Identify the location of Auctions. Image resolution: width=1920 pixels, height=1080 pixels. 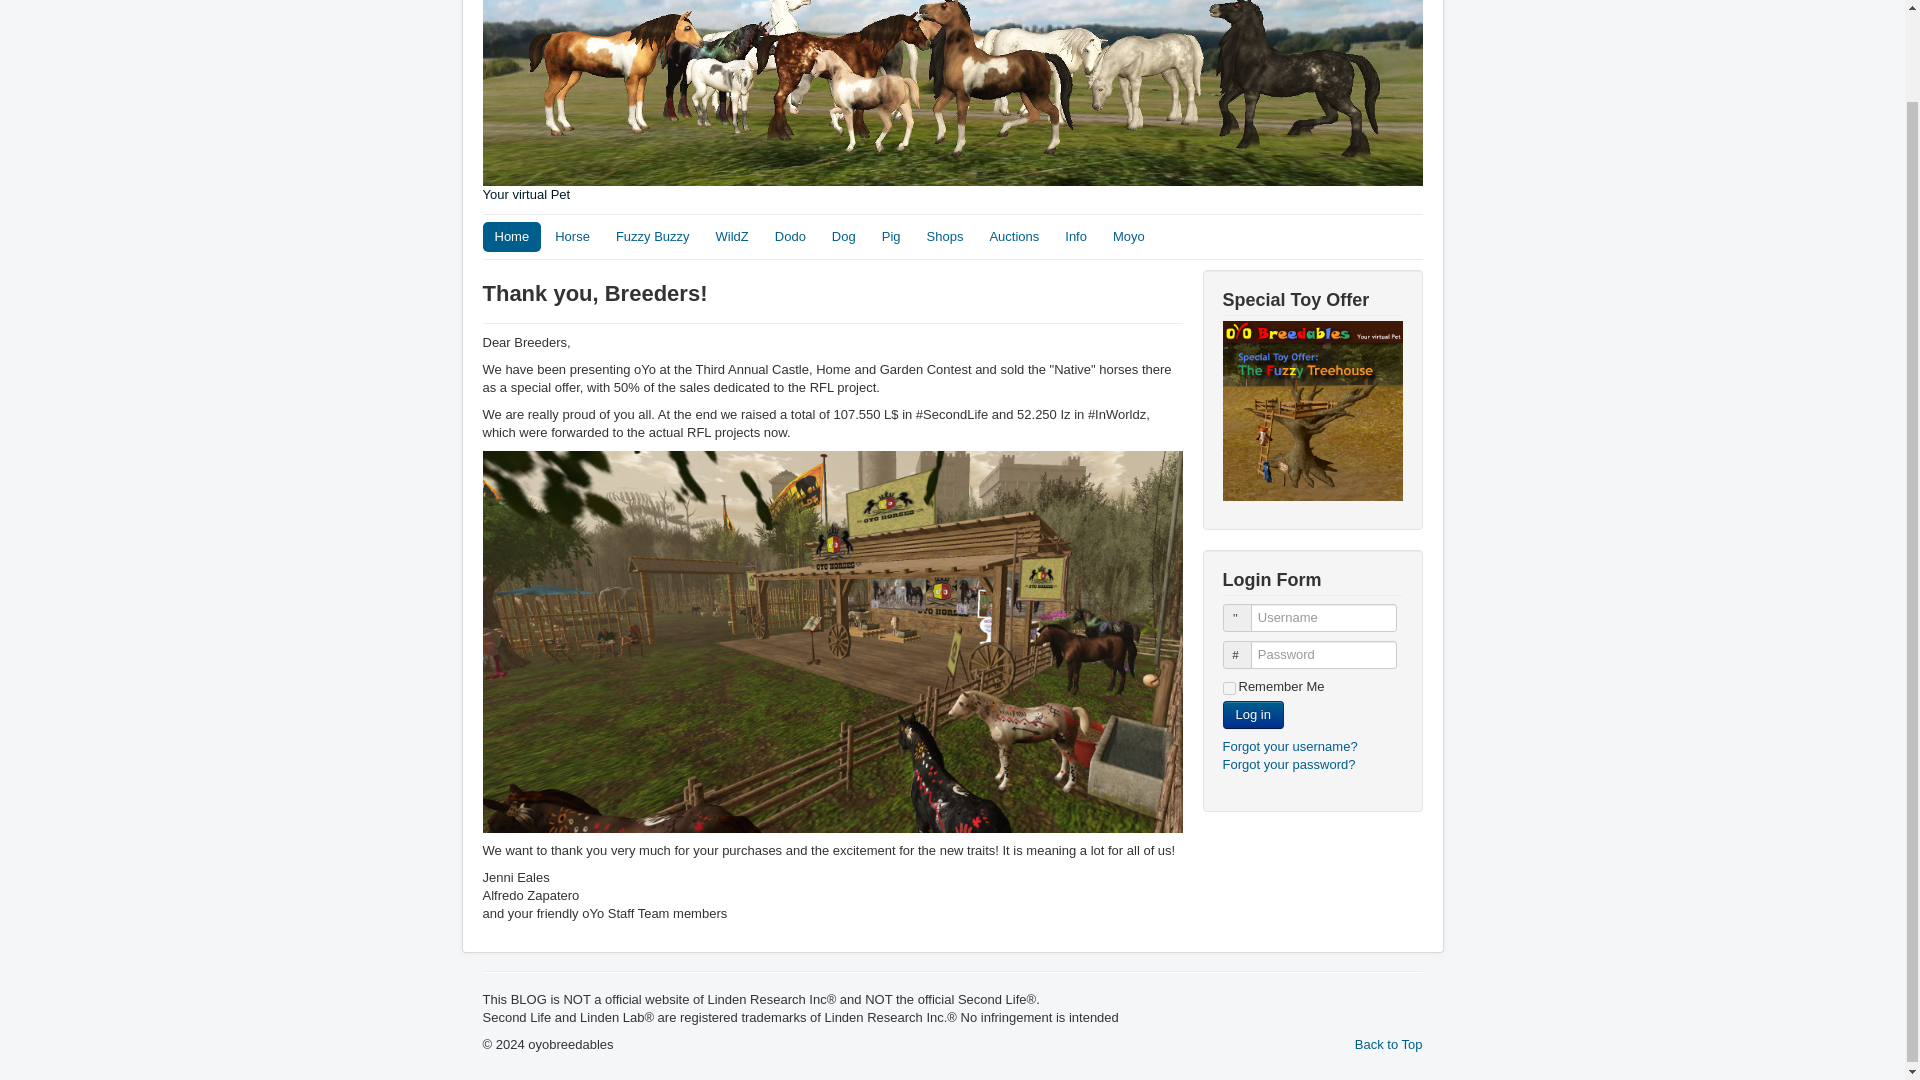
(1014, 236).